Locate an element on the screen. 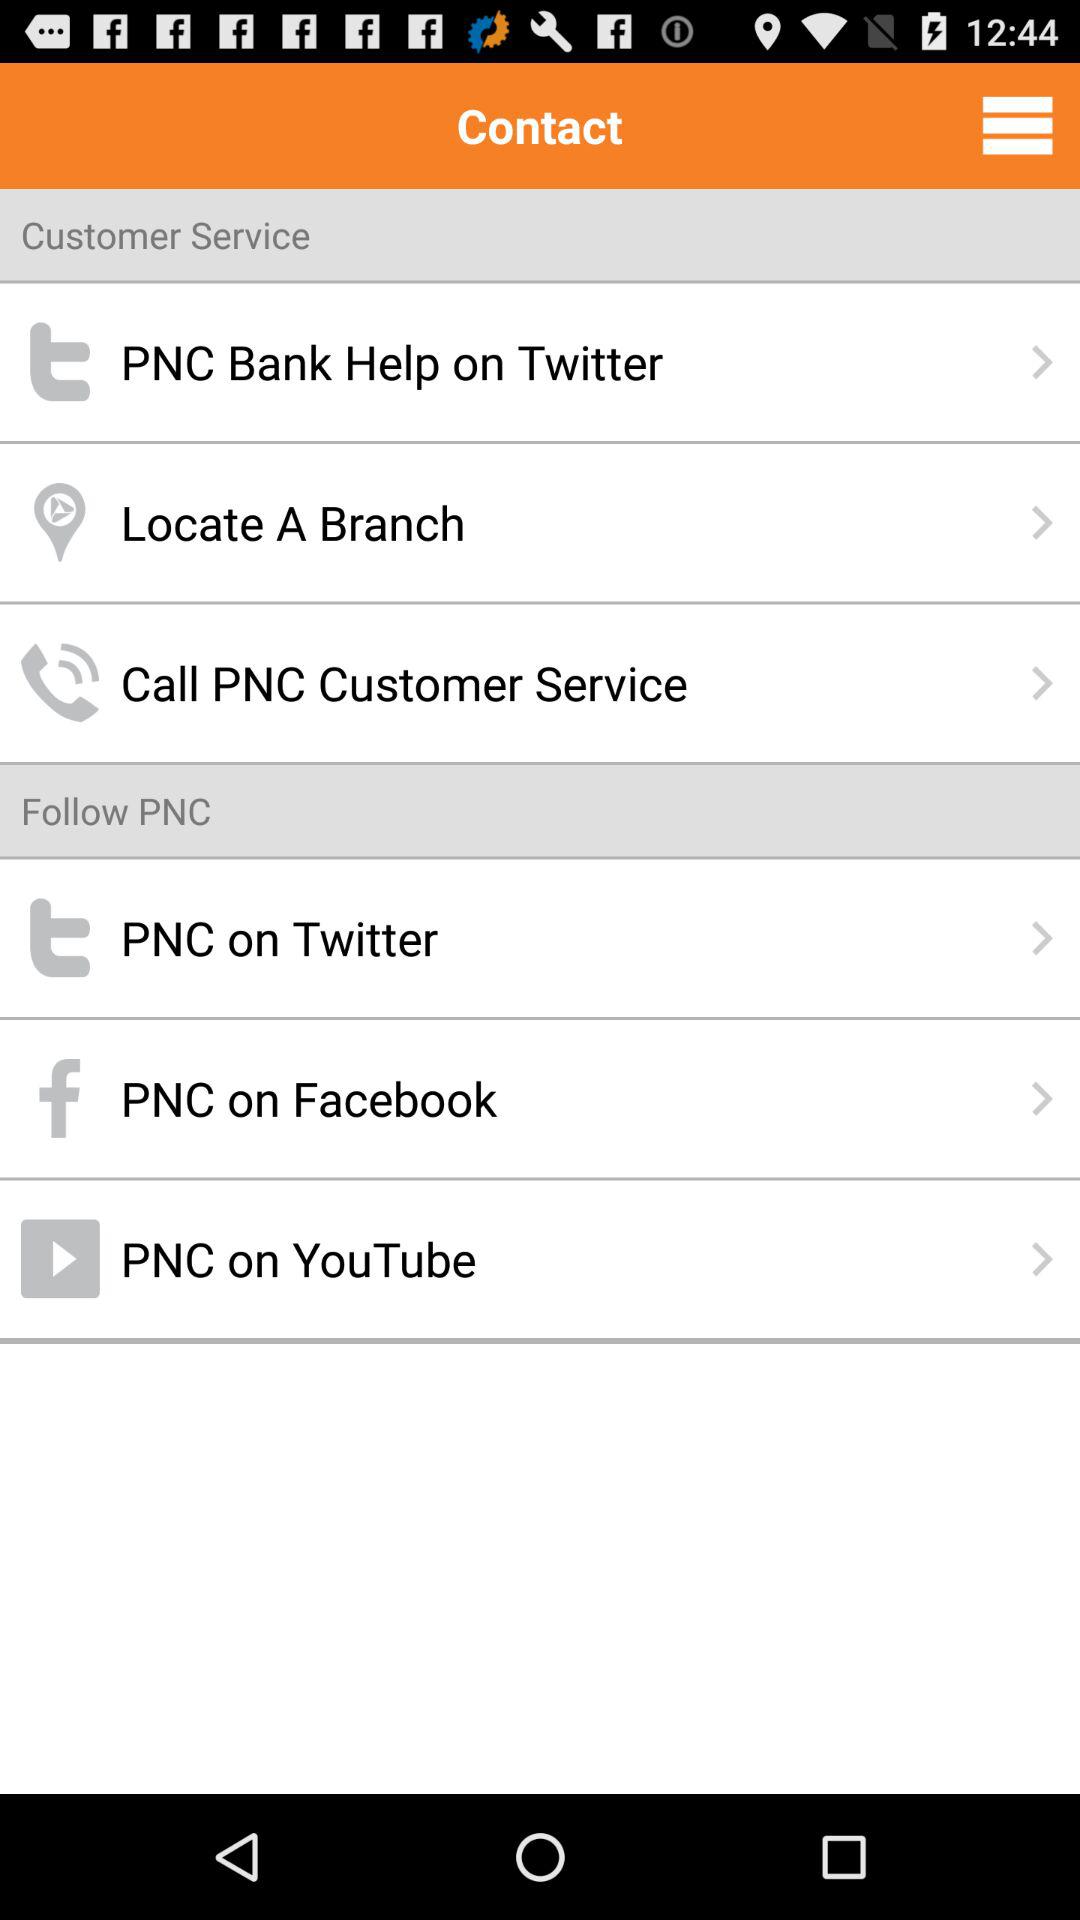 This screenshot has width=1080, height=1920. launch the icon below the pnc bank help item is located at coordinates (540, 522).